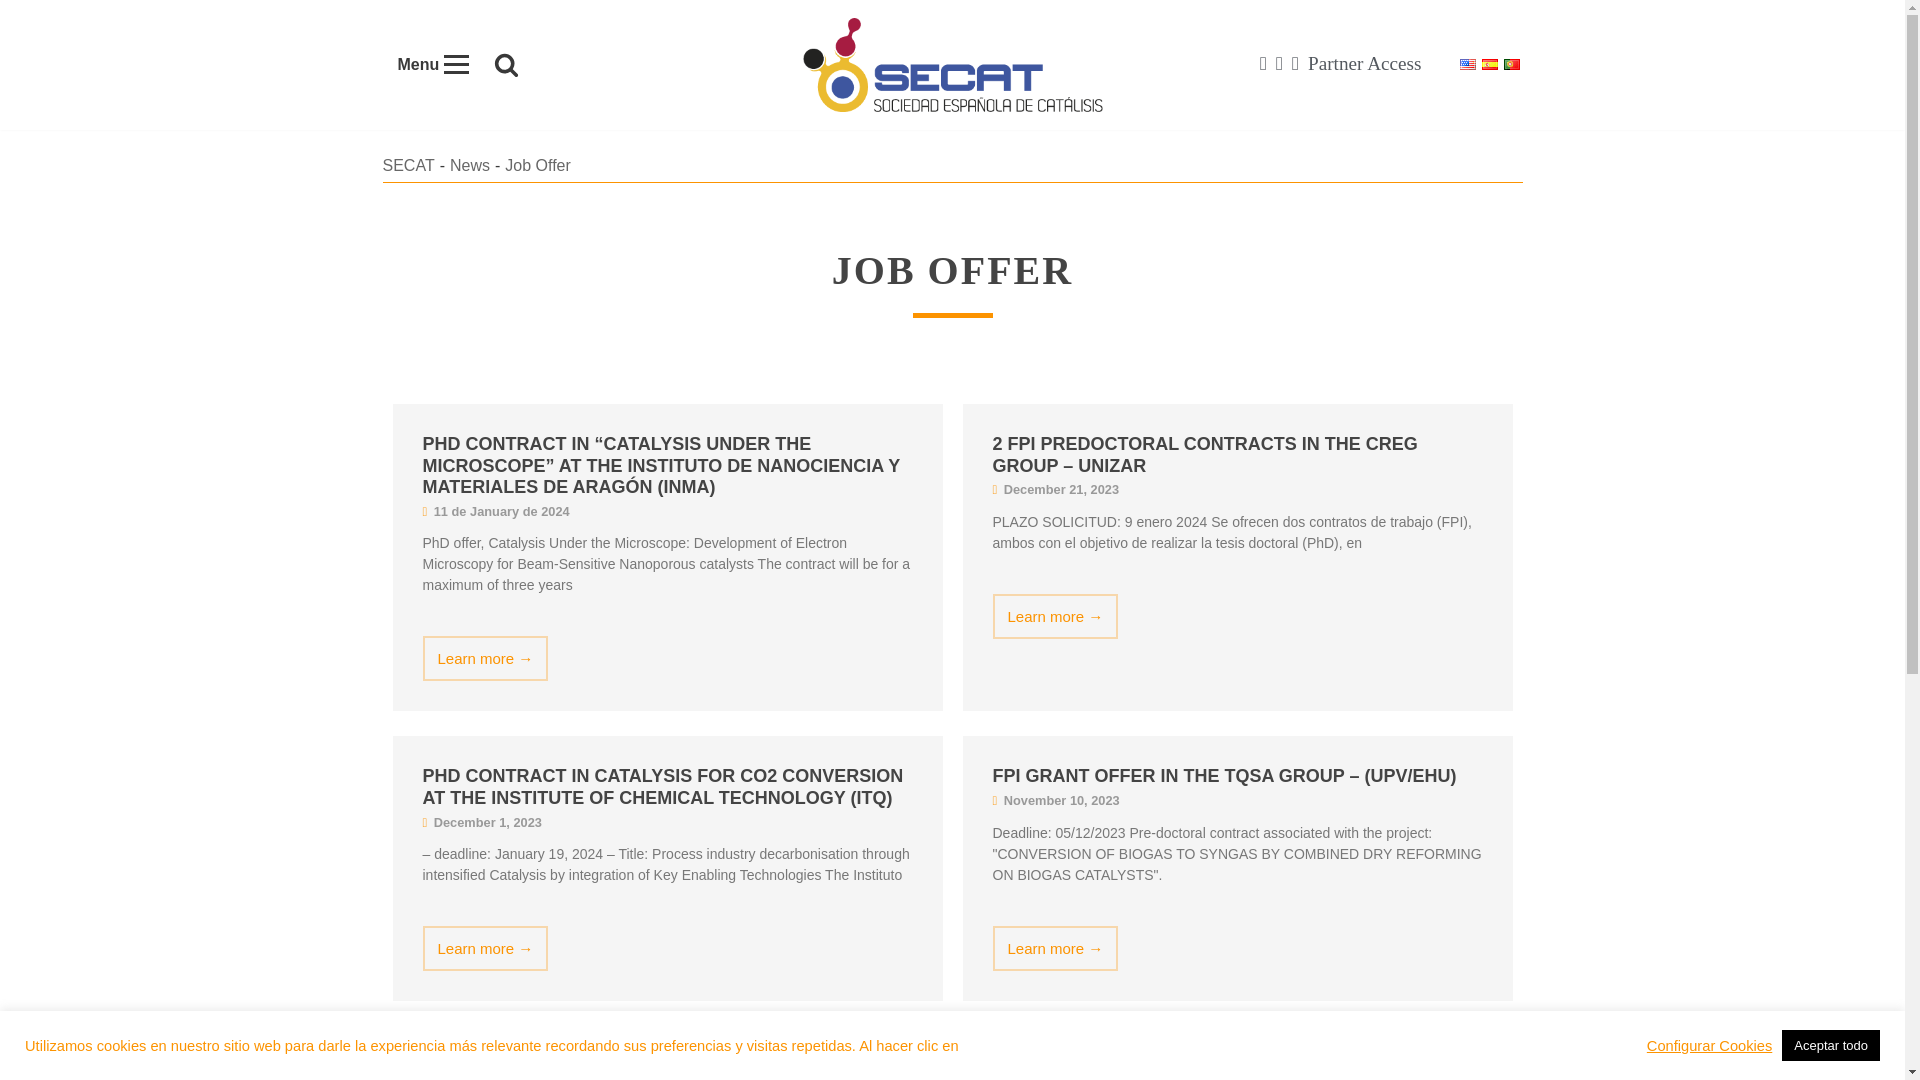  What do you see at coordinates (408, 164) in the screenshot?
I see `Go to SECAT.` at bounding box center [408, 164].